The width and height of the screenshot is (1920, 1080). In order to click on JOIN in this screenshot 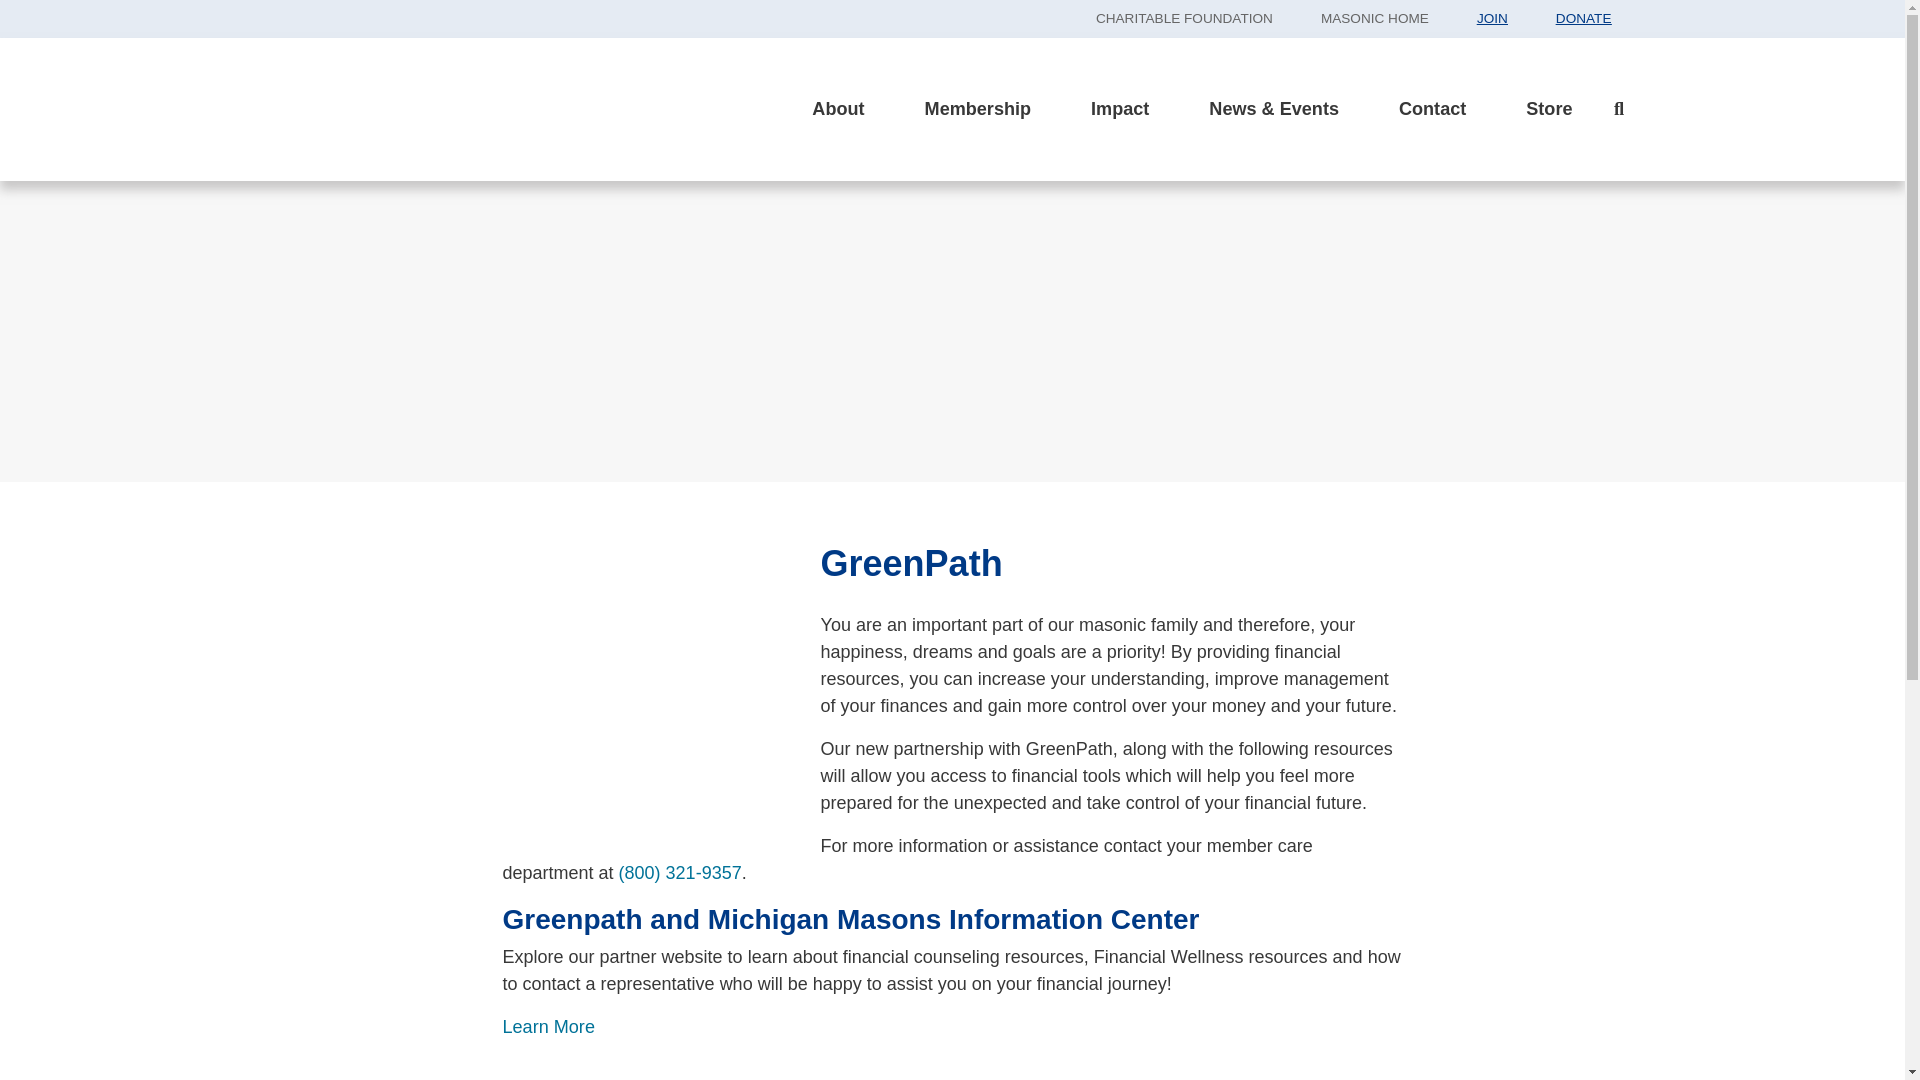, I will do `click(1492, 18)`.